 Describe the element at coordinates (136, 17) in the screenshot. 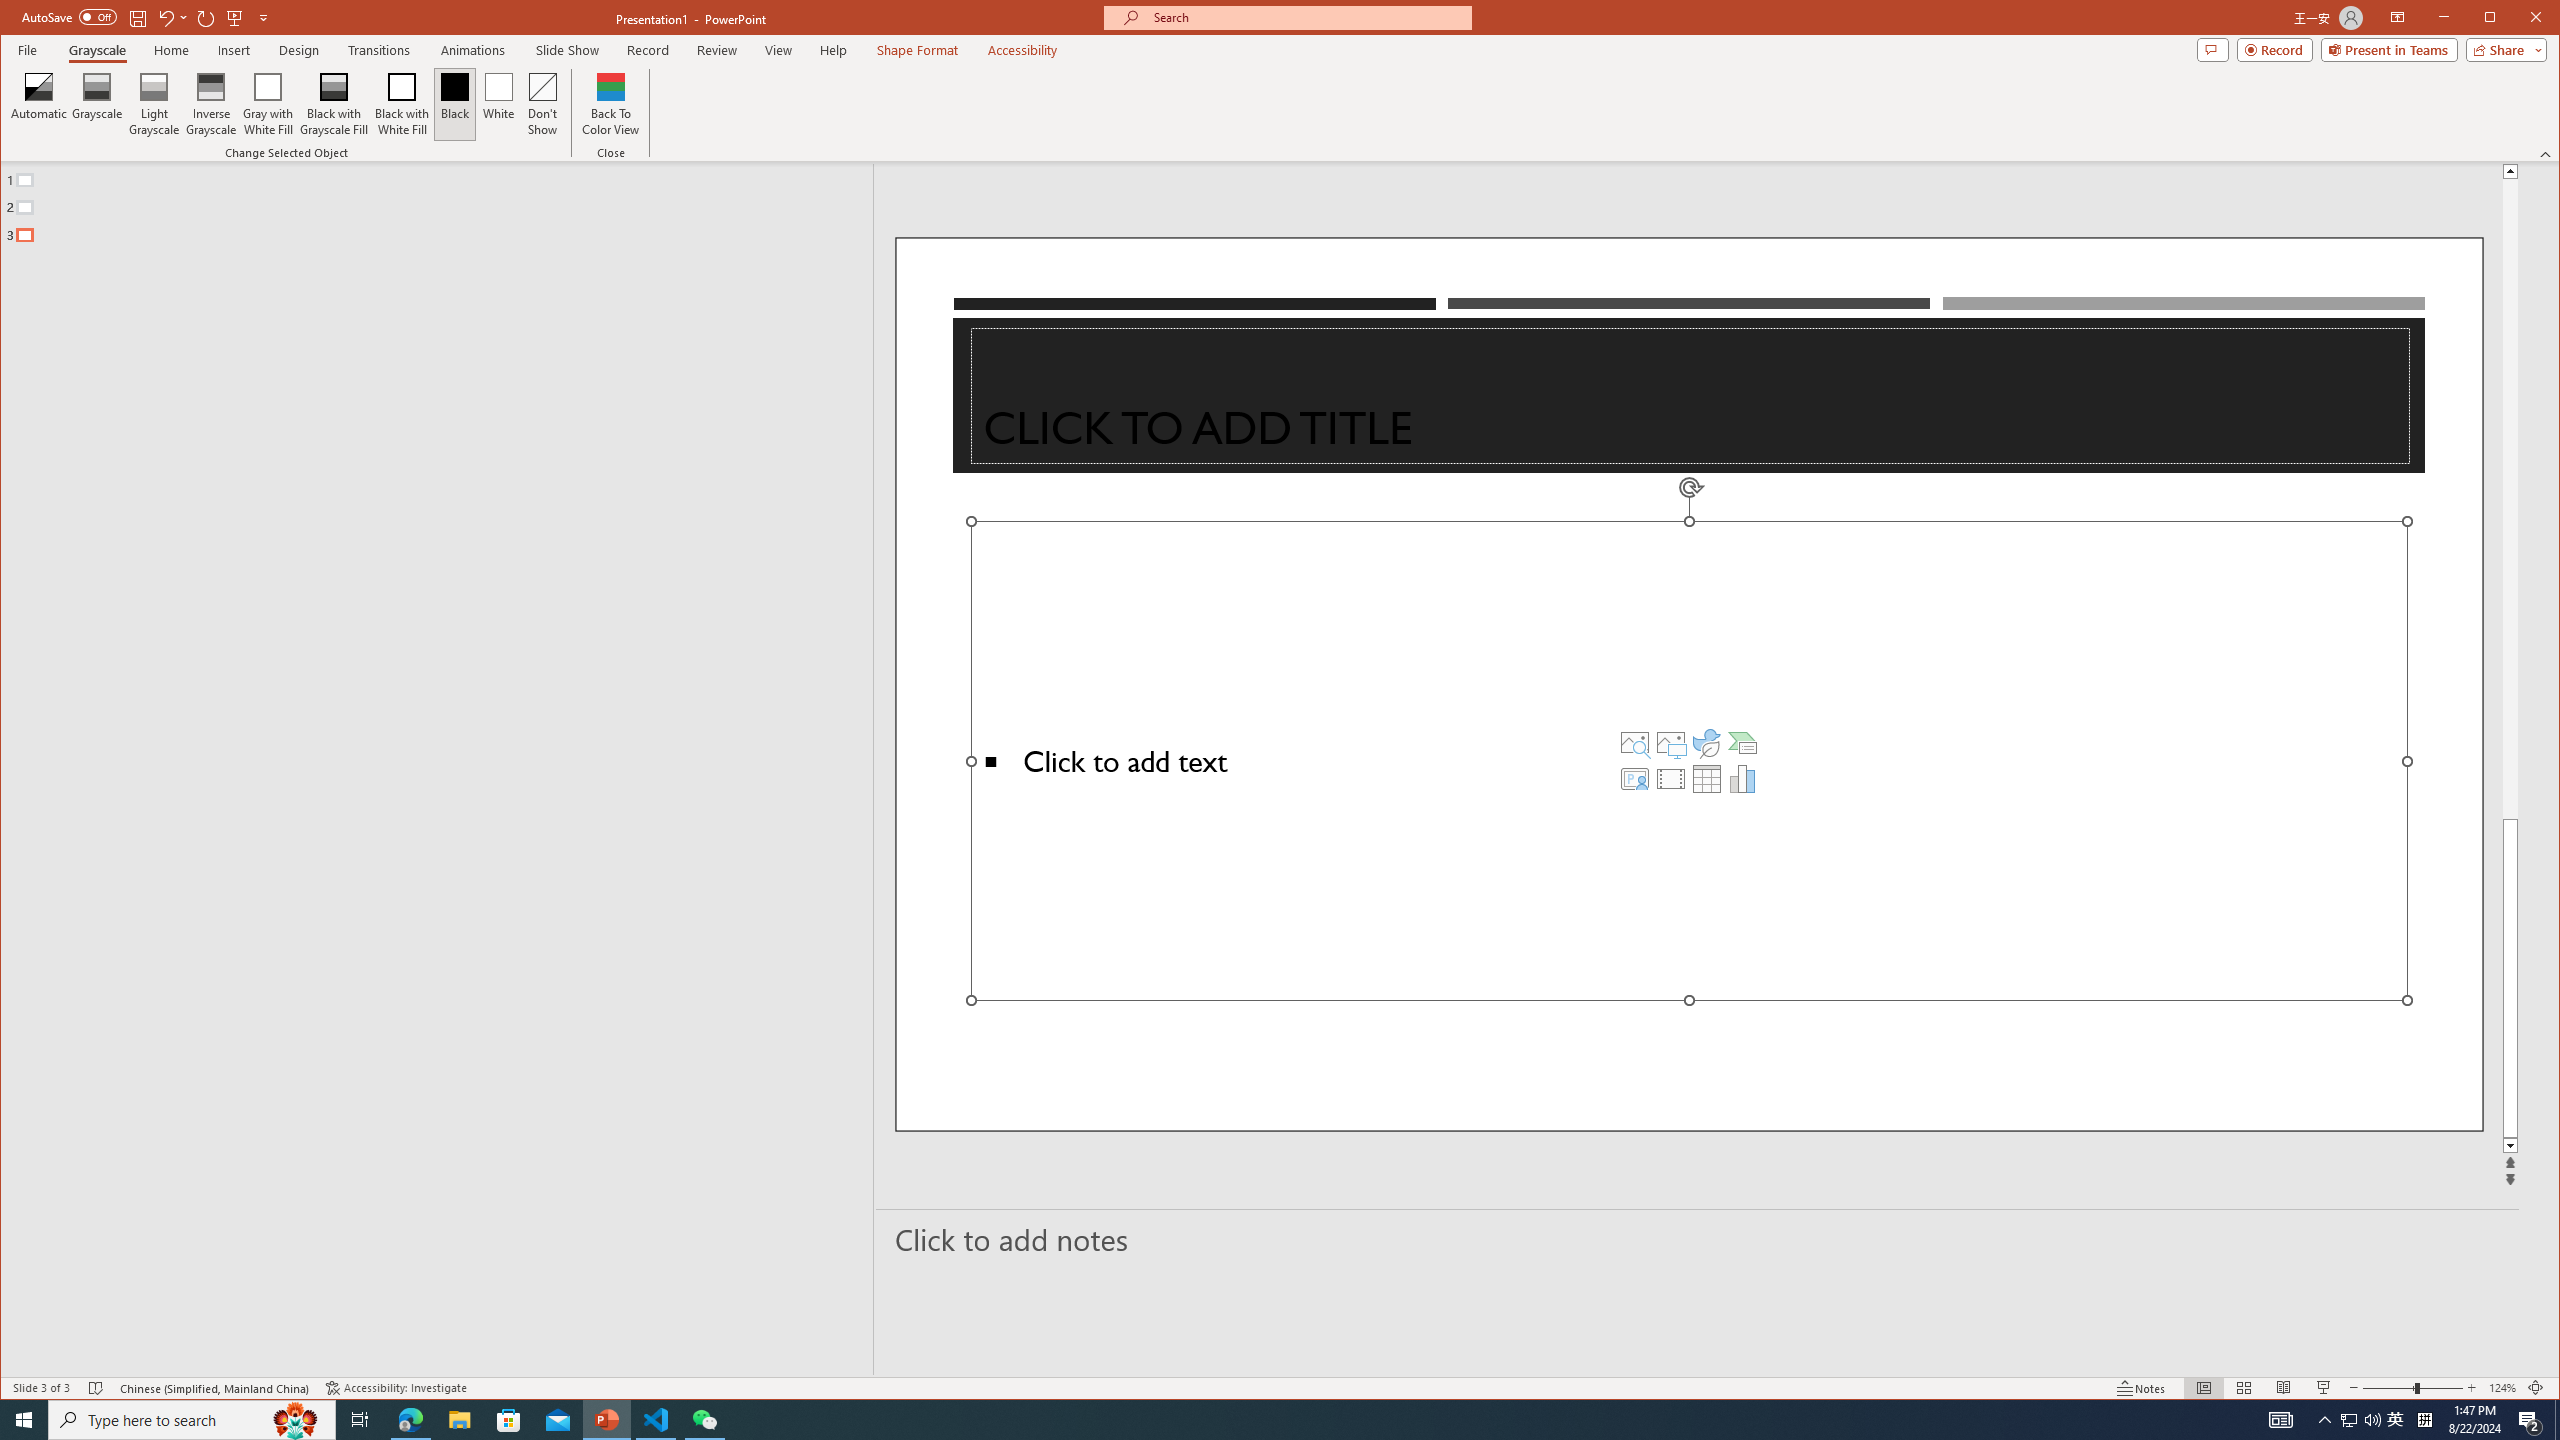

I see `Save` at that location.